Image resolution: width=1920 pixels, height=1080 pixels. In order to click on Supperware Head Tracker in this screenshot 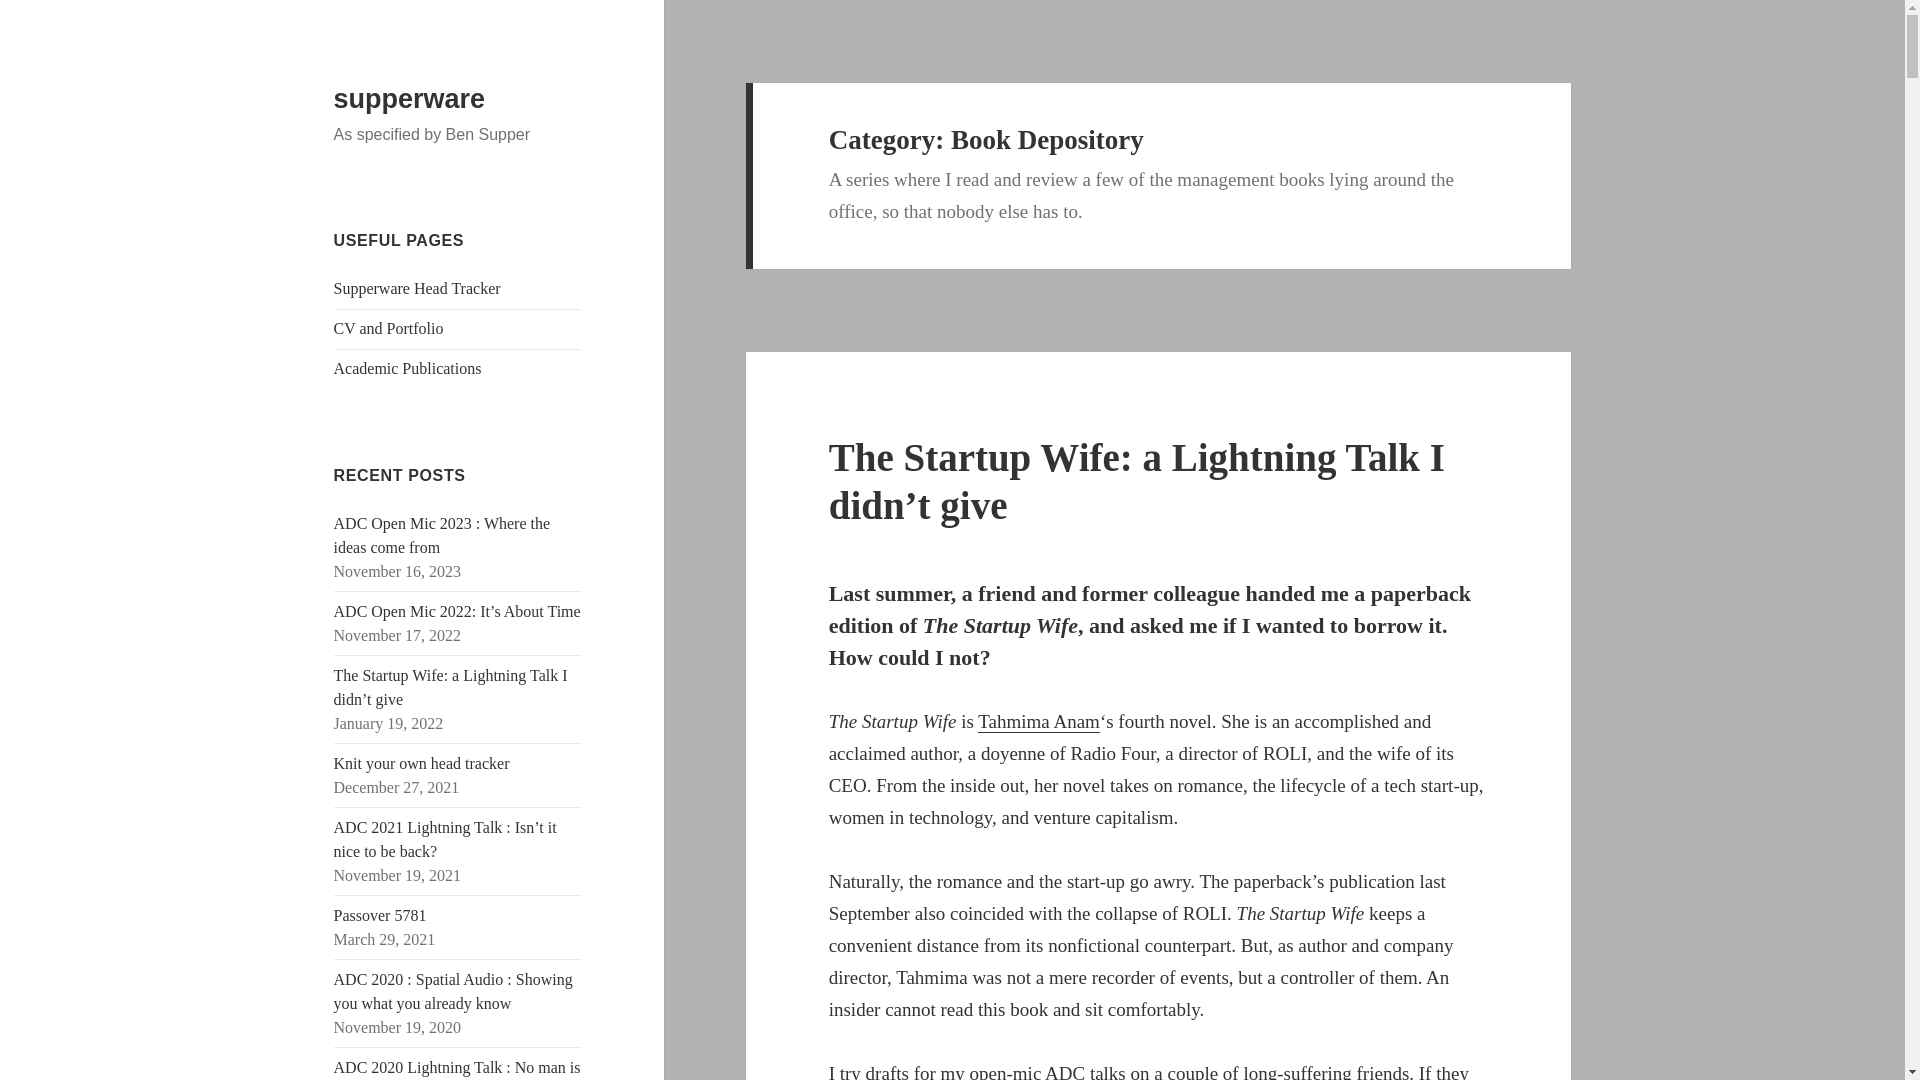, I will do `click(418, 288)`.